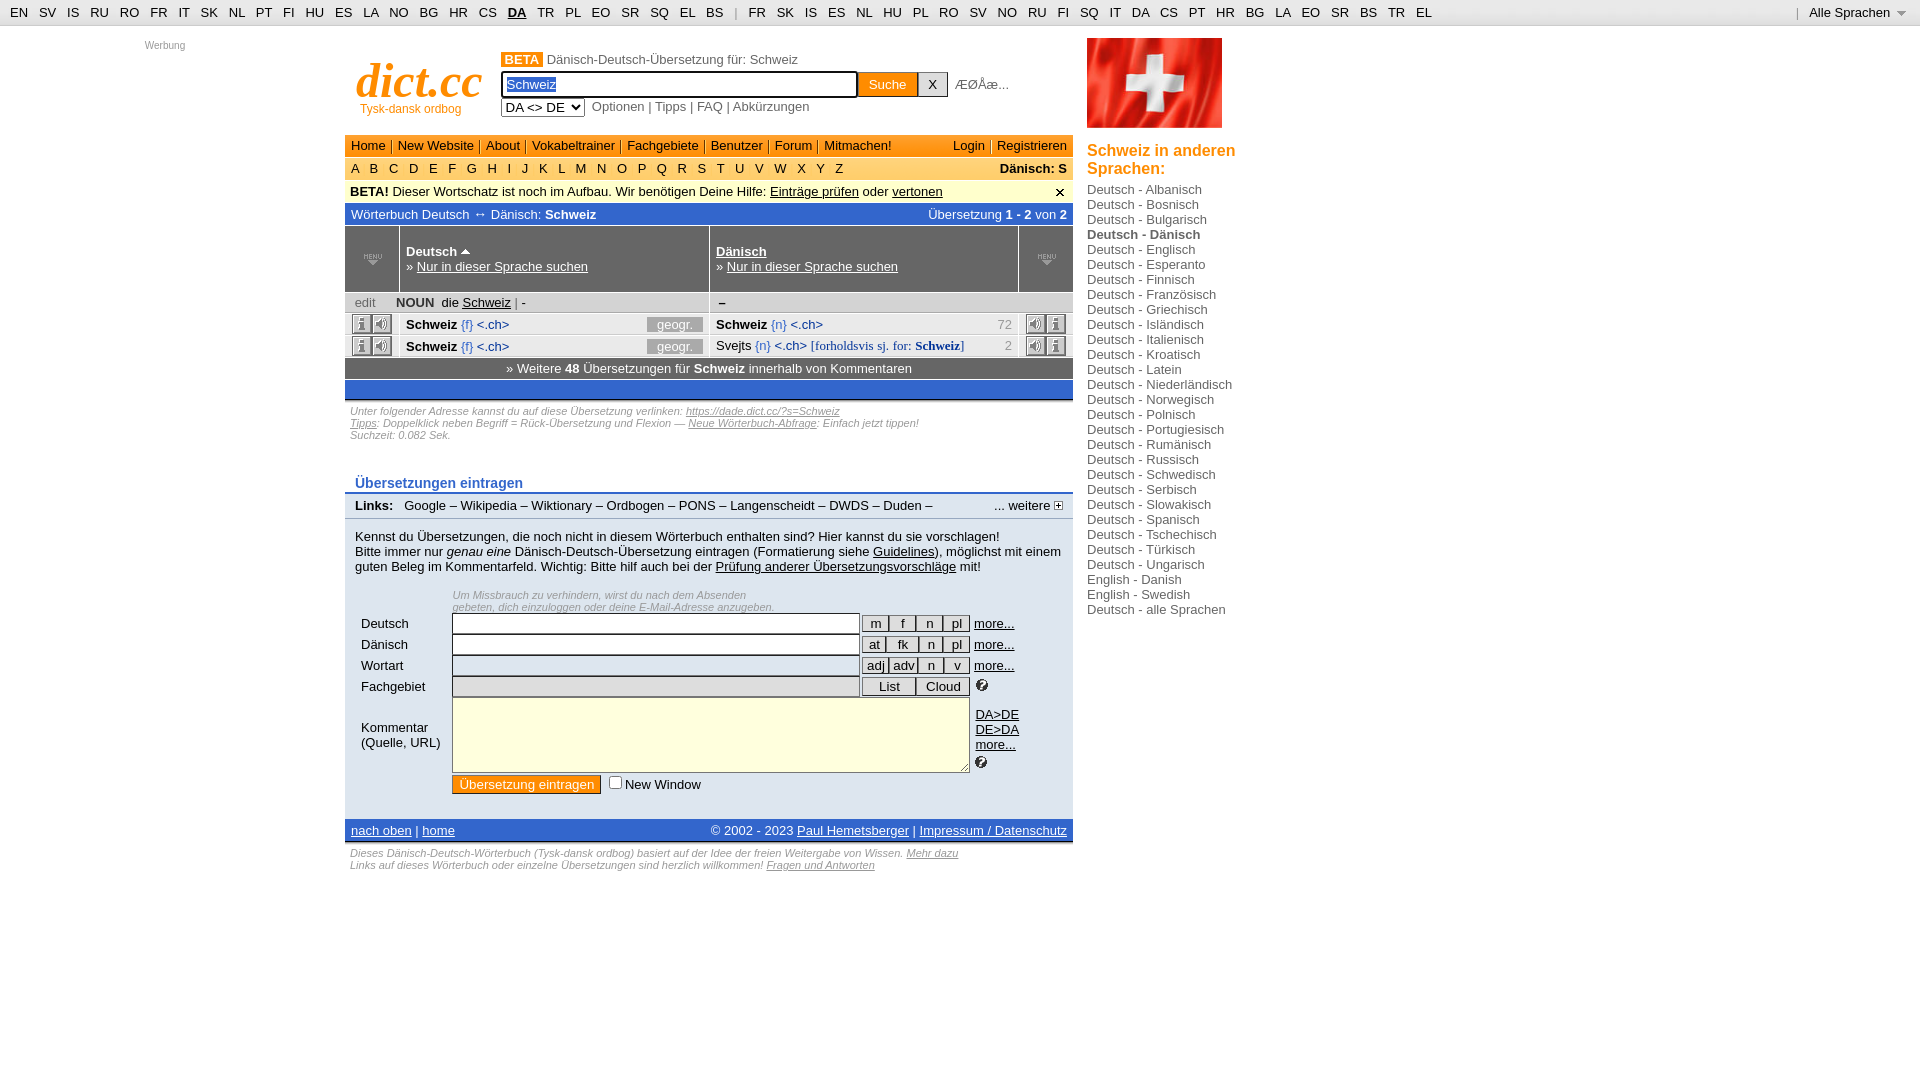 The width and height of the screenshot is (1920, 1080). Describe the element at coordinates (670, 106) in the screenshot. I see `Tipps` at that location.